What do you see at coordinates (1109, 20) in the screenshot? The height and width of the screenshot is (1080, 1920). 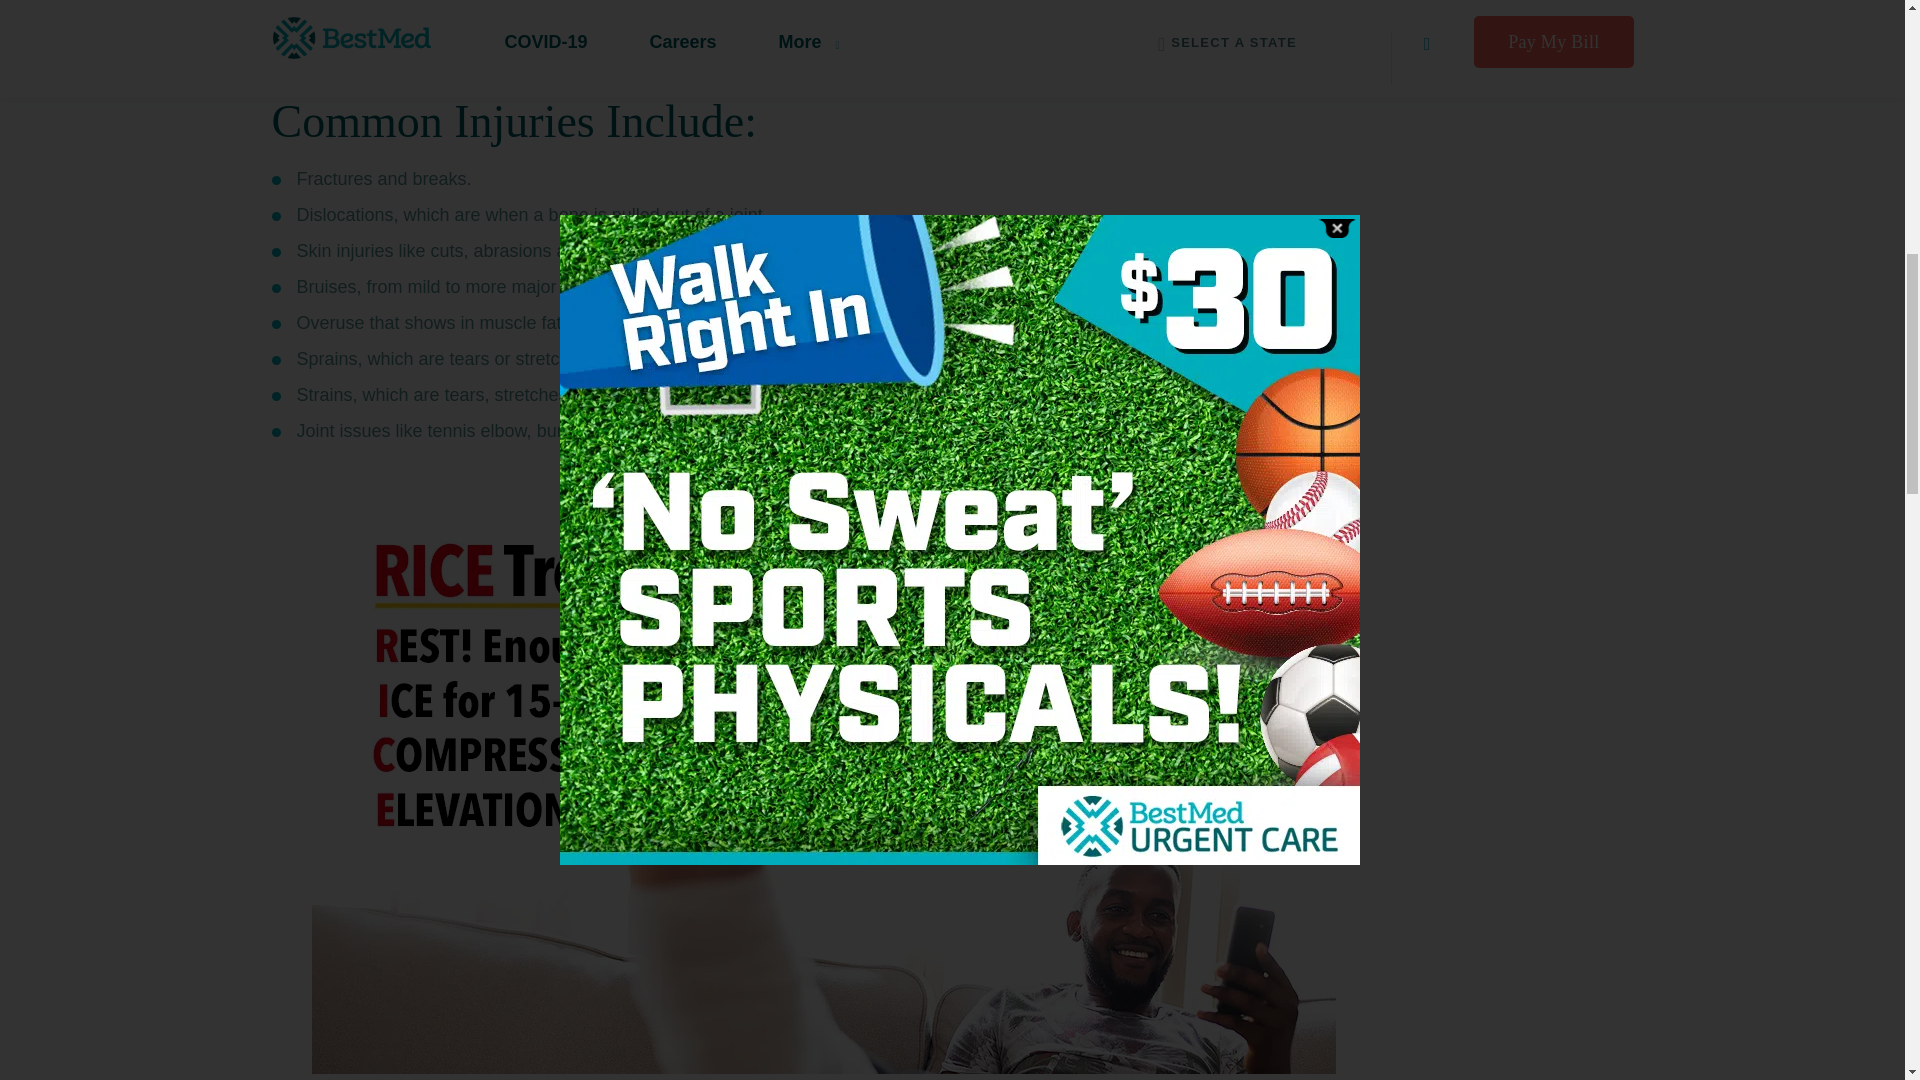 I see `urgent care in Billings` at bounding box center [1109, 20].